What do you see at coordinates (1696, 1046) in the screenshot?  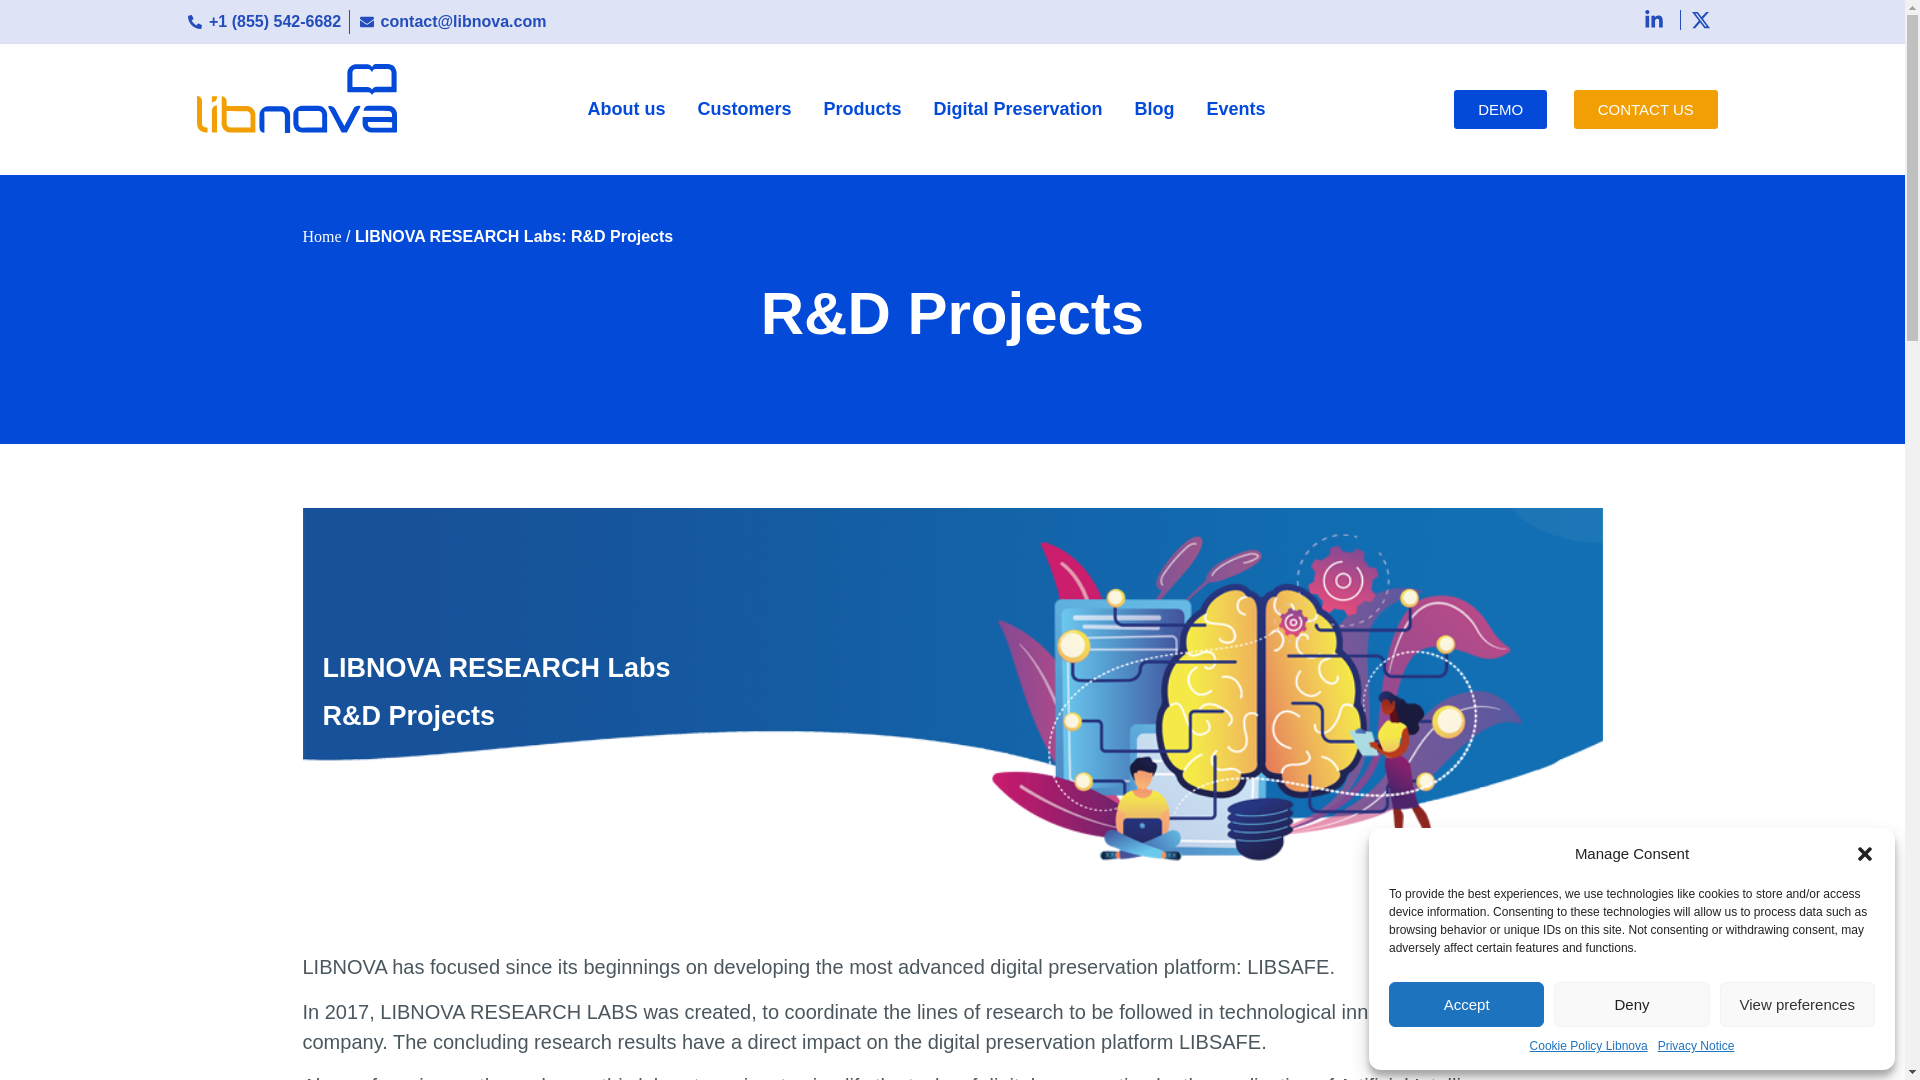 I see `Privacy Notice` at bounding box center [1696, 1046].